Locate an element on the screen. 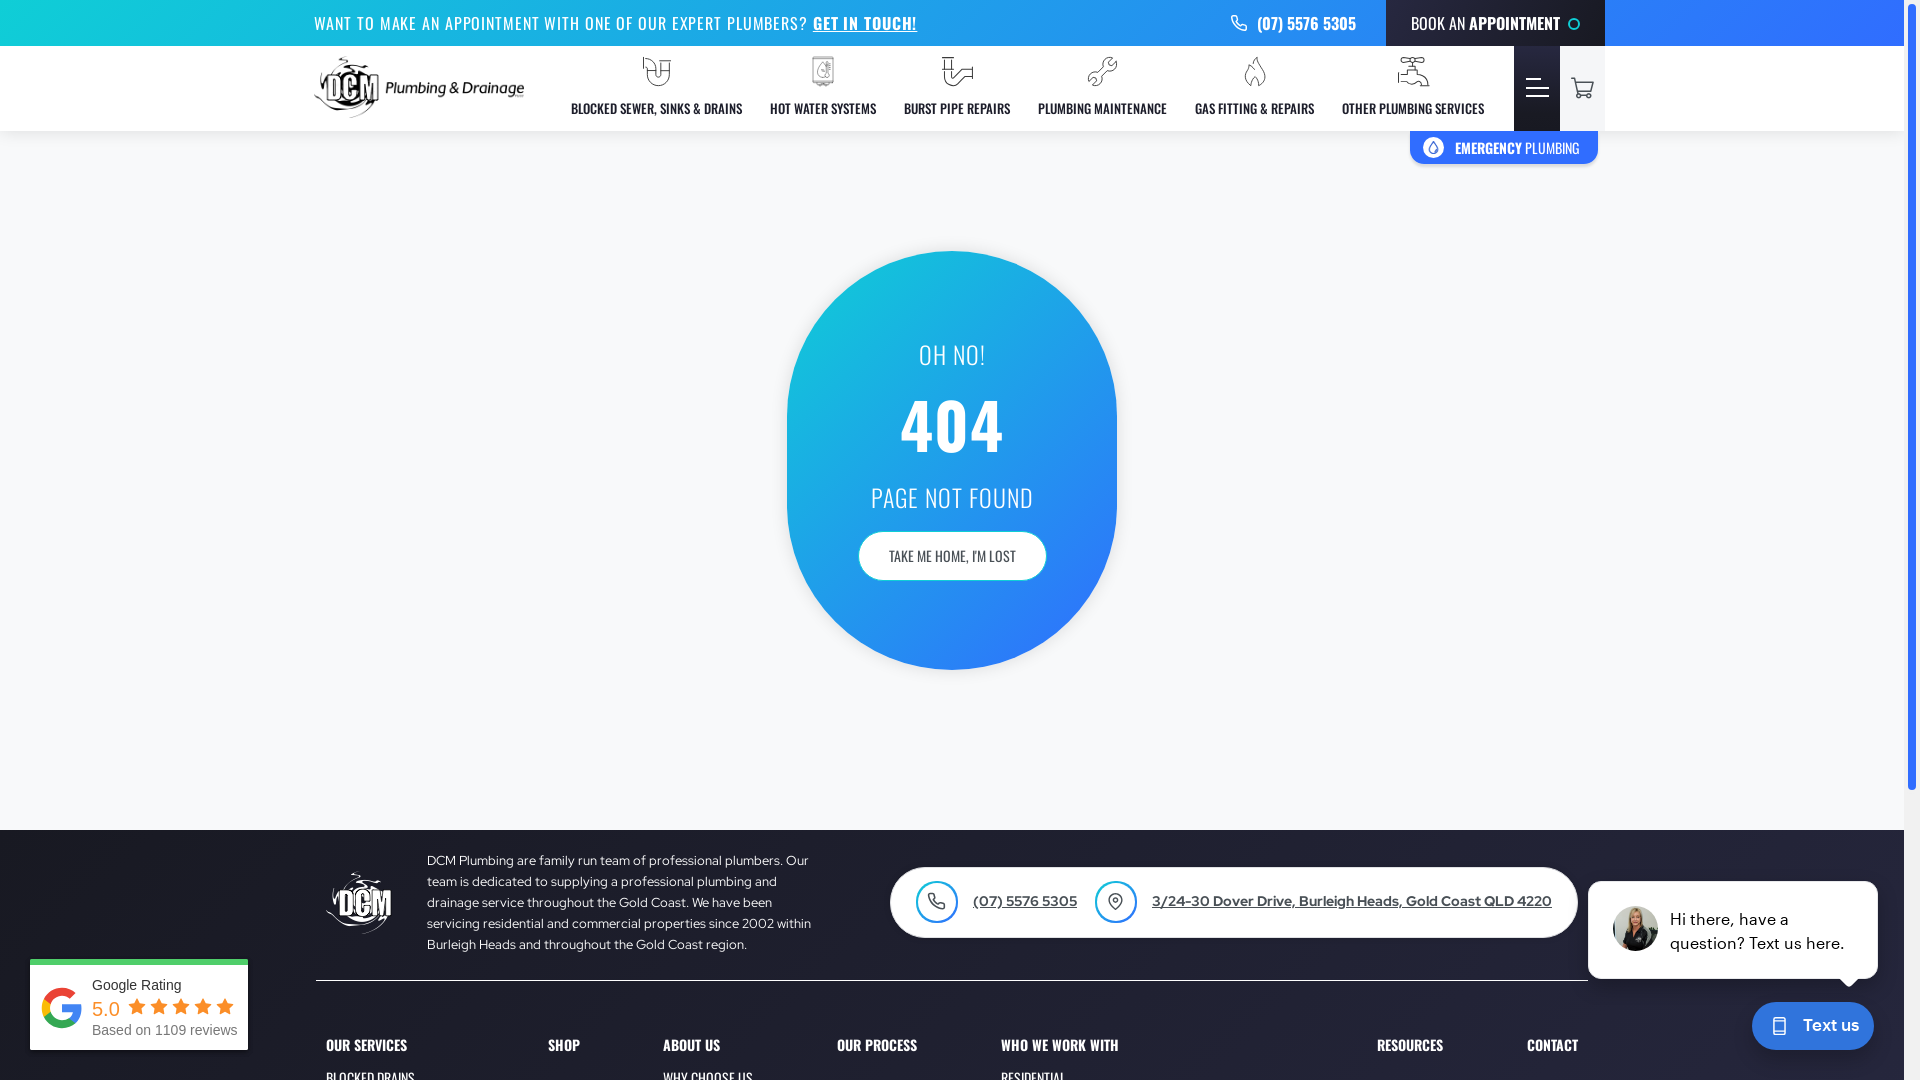 The image size is (1920, 1080). podium webchat widget prompt is located at coordinates (1734, 930).